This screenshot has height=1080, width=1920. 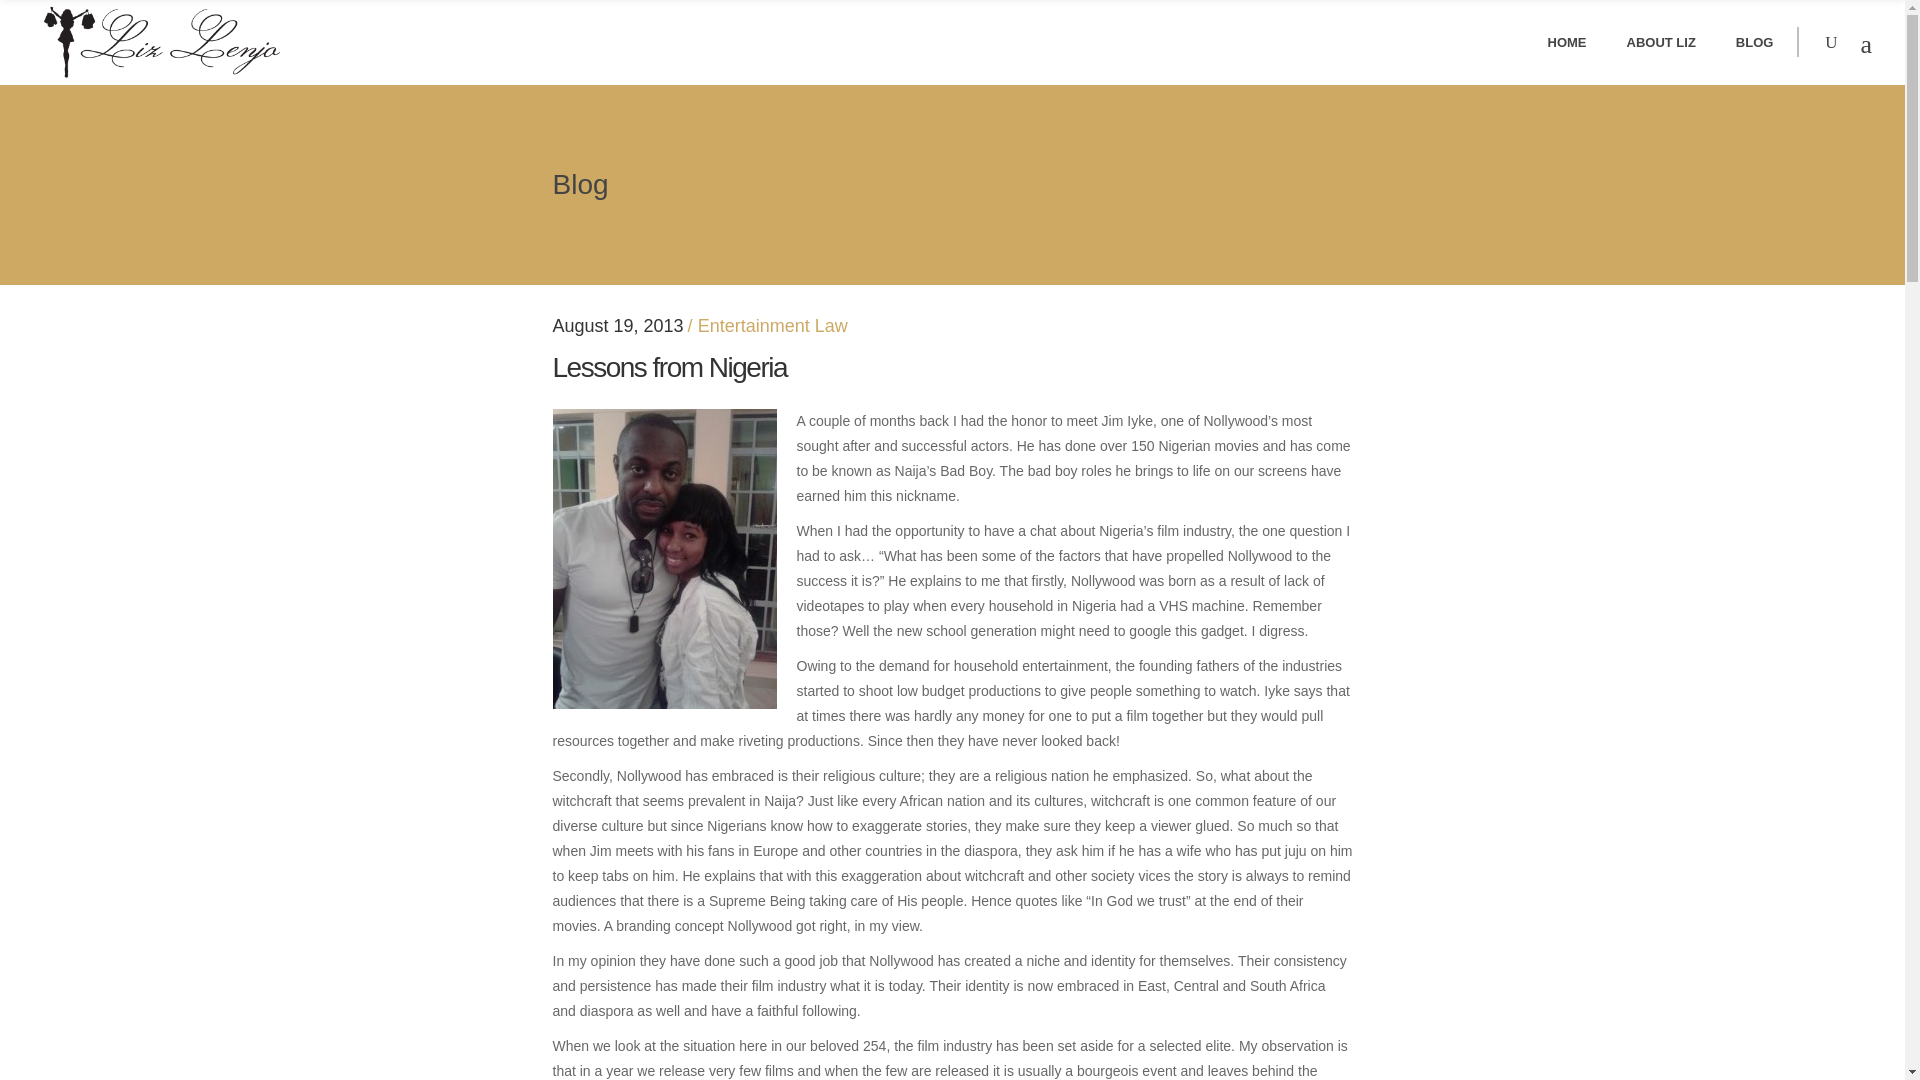 What do you see at coordinates (1568, 42) in the screenshot?
I see `HOME` at bounding box center [1568, 42].